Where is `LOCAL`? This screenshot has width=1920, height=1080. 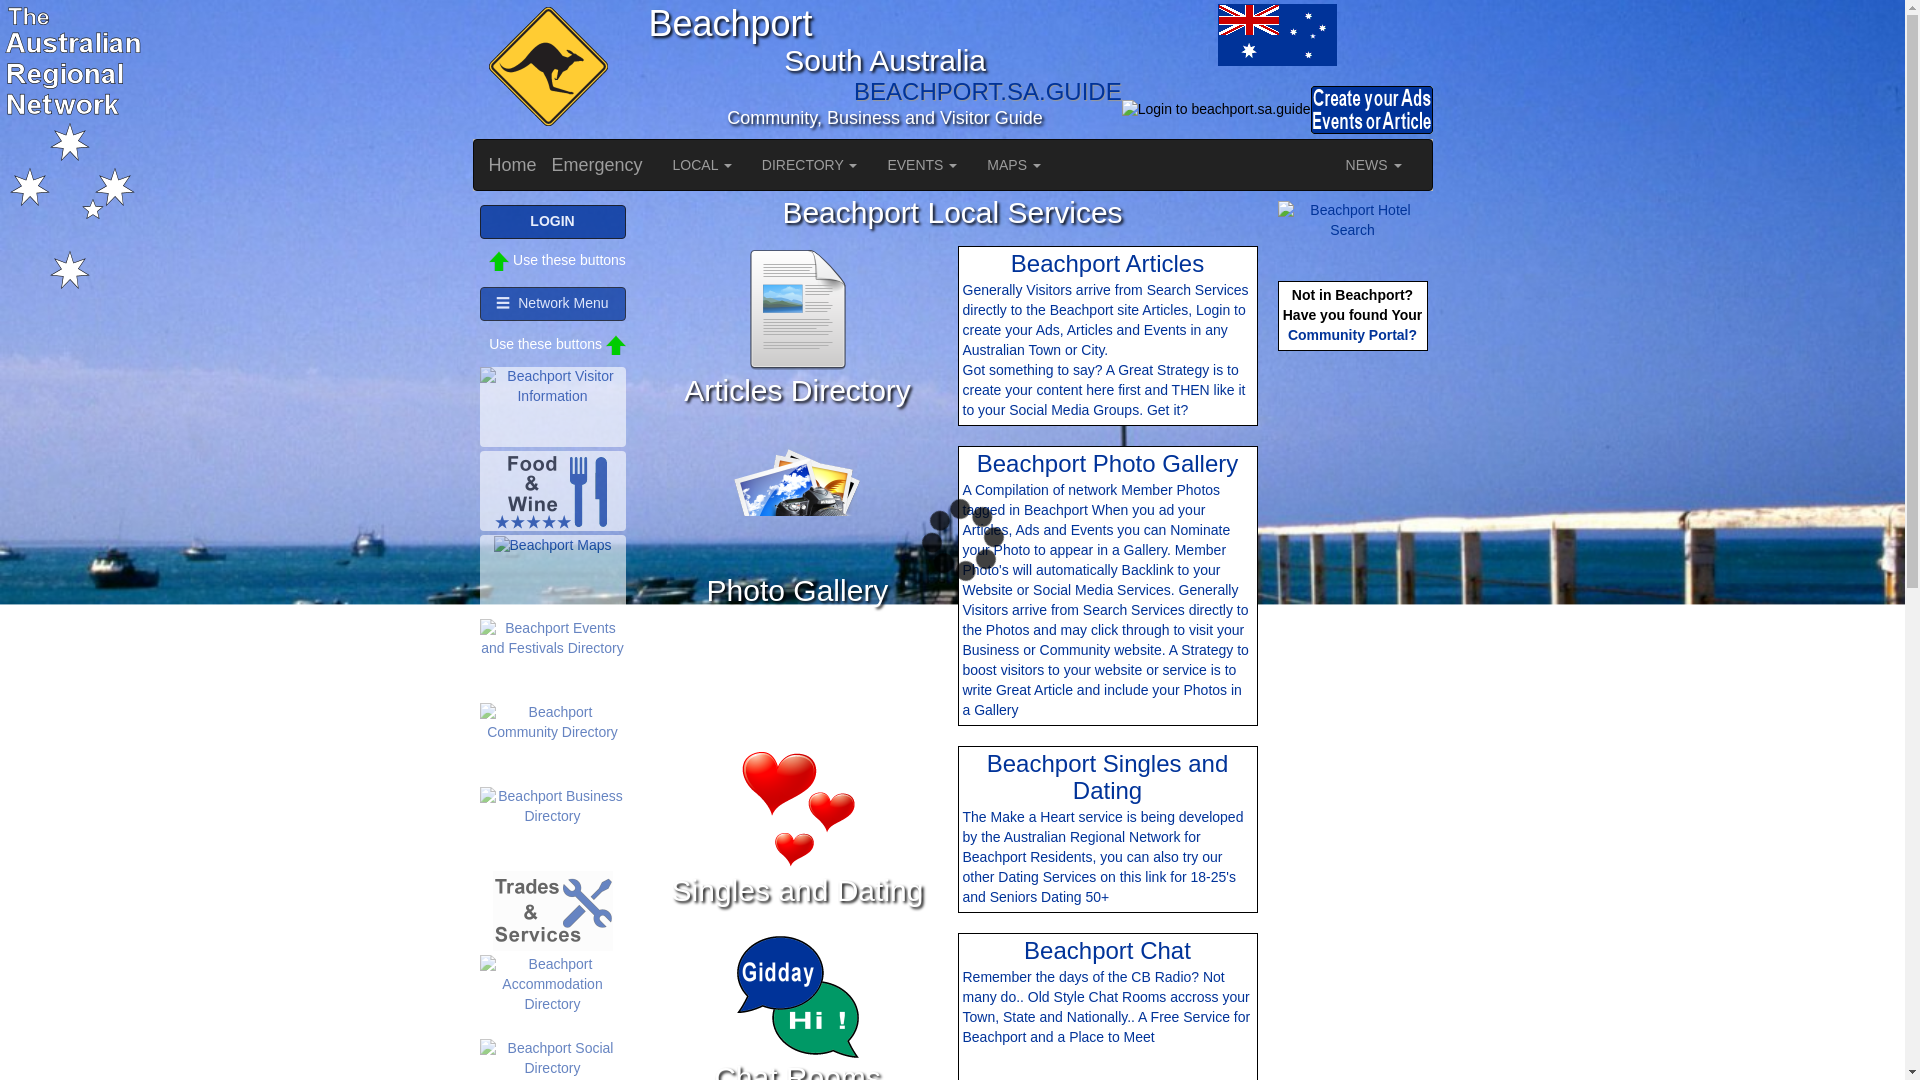 LOCAL is located at coordinates (702, 165).